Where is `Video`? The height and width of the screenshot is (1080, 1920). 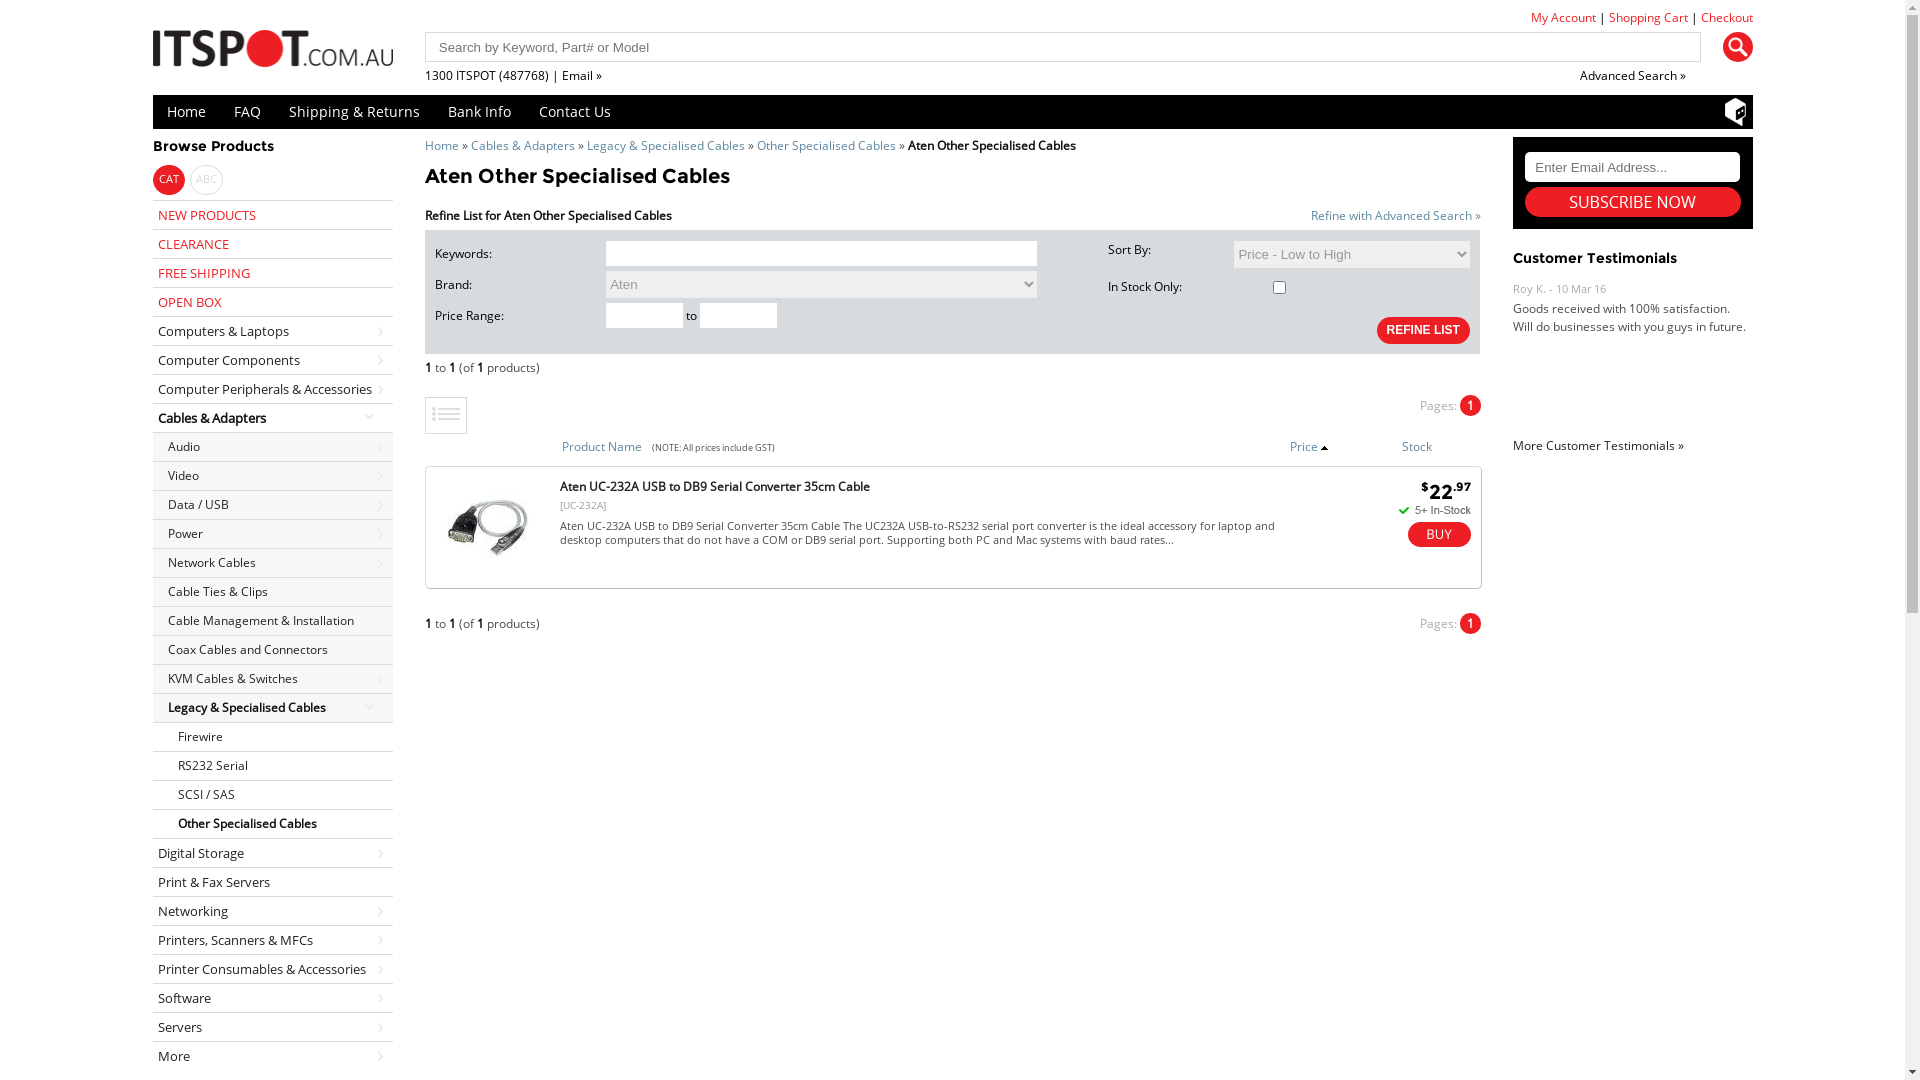
Video is located at coordinates (272, 476).